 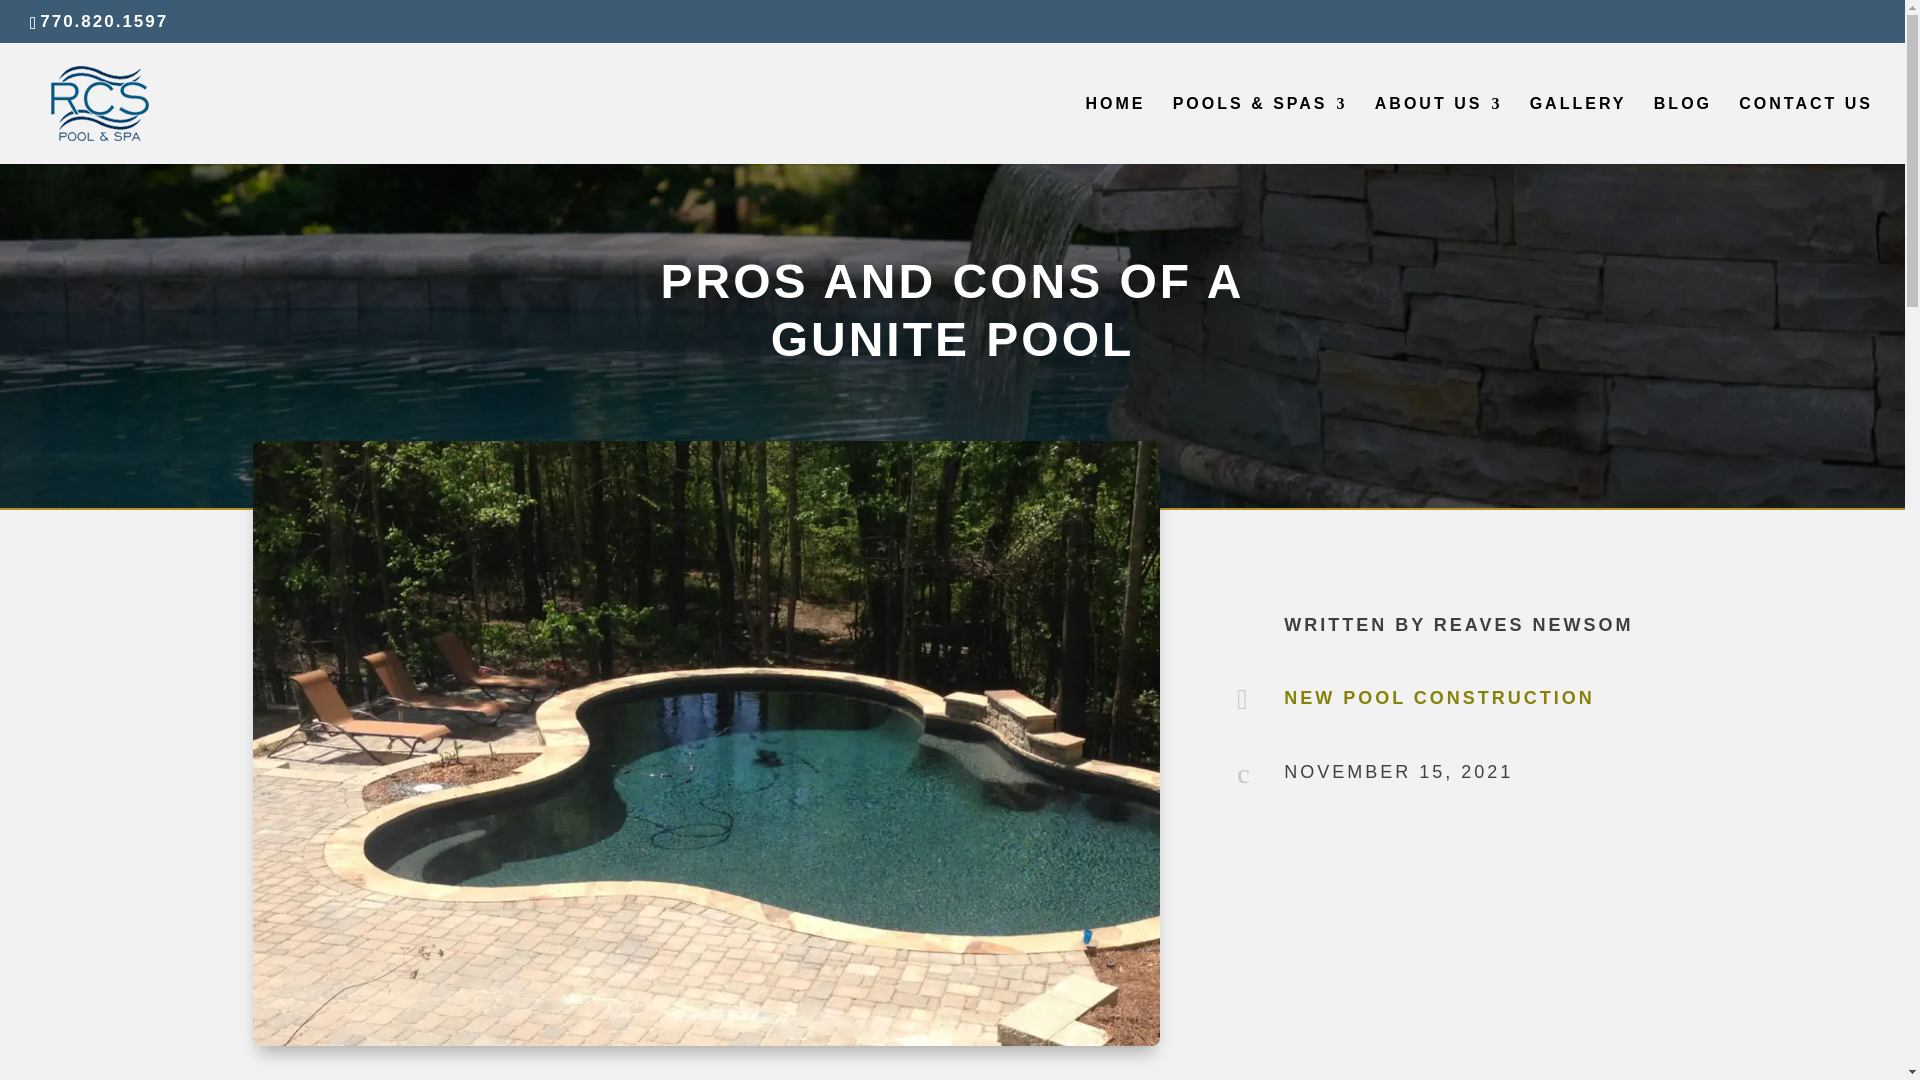 I want to click on GALLERY, so click(x=1578, y=128).